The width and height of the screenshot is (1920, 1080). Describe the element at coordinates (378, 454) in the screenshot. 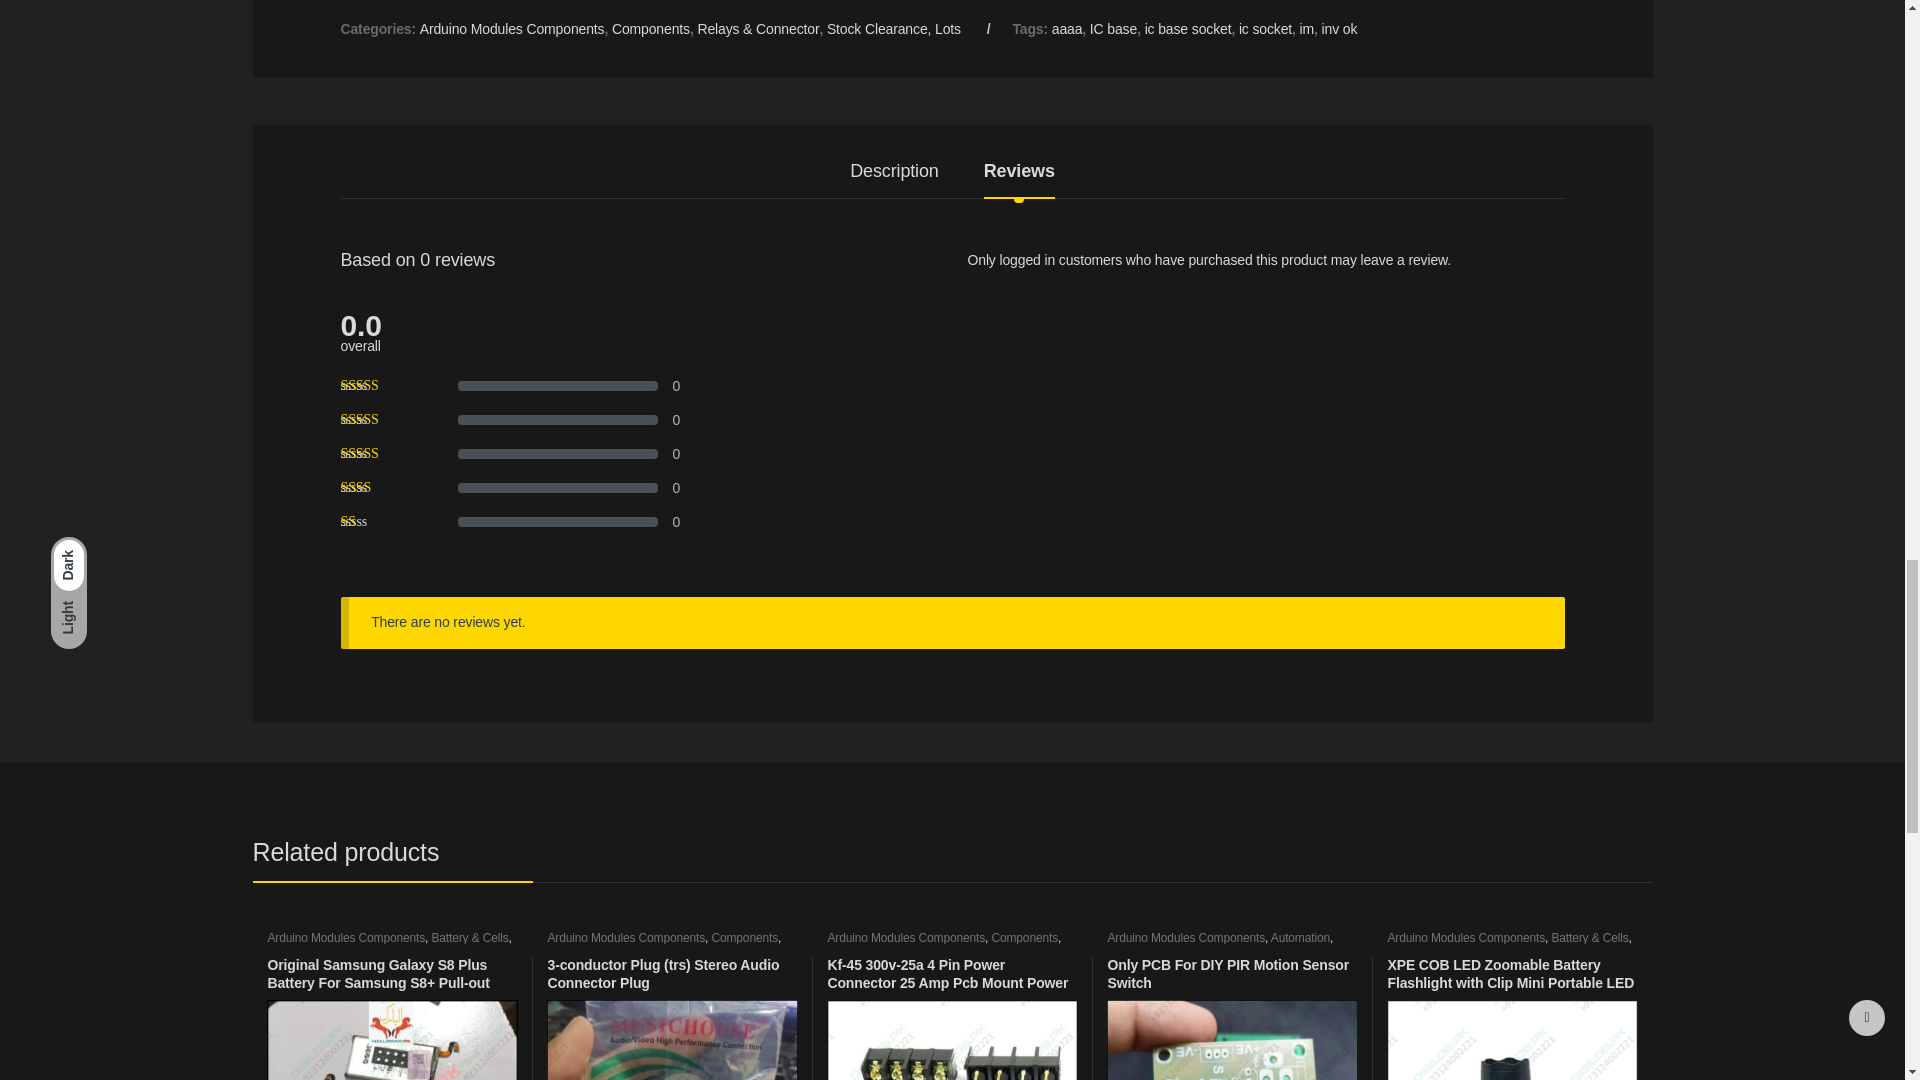

I see `Rated 3 out of 5` at that location.